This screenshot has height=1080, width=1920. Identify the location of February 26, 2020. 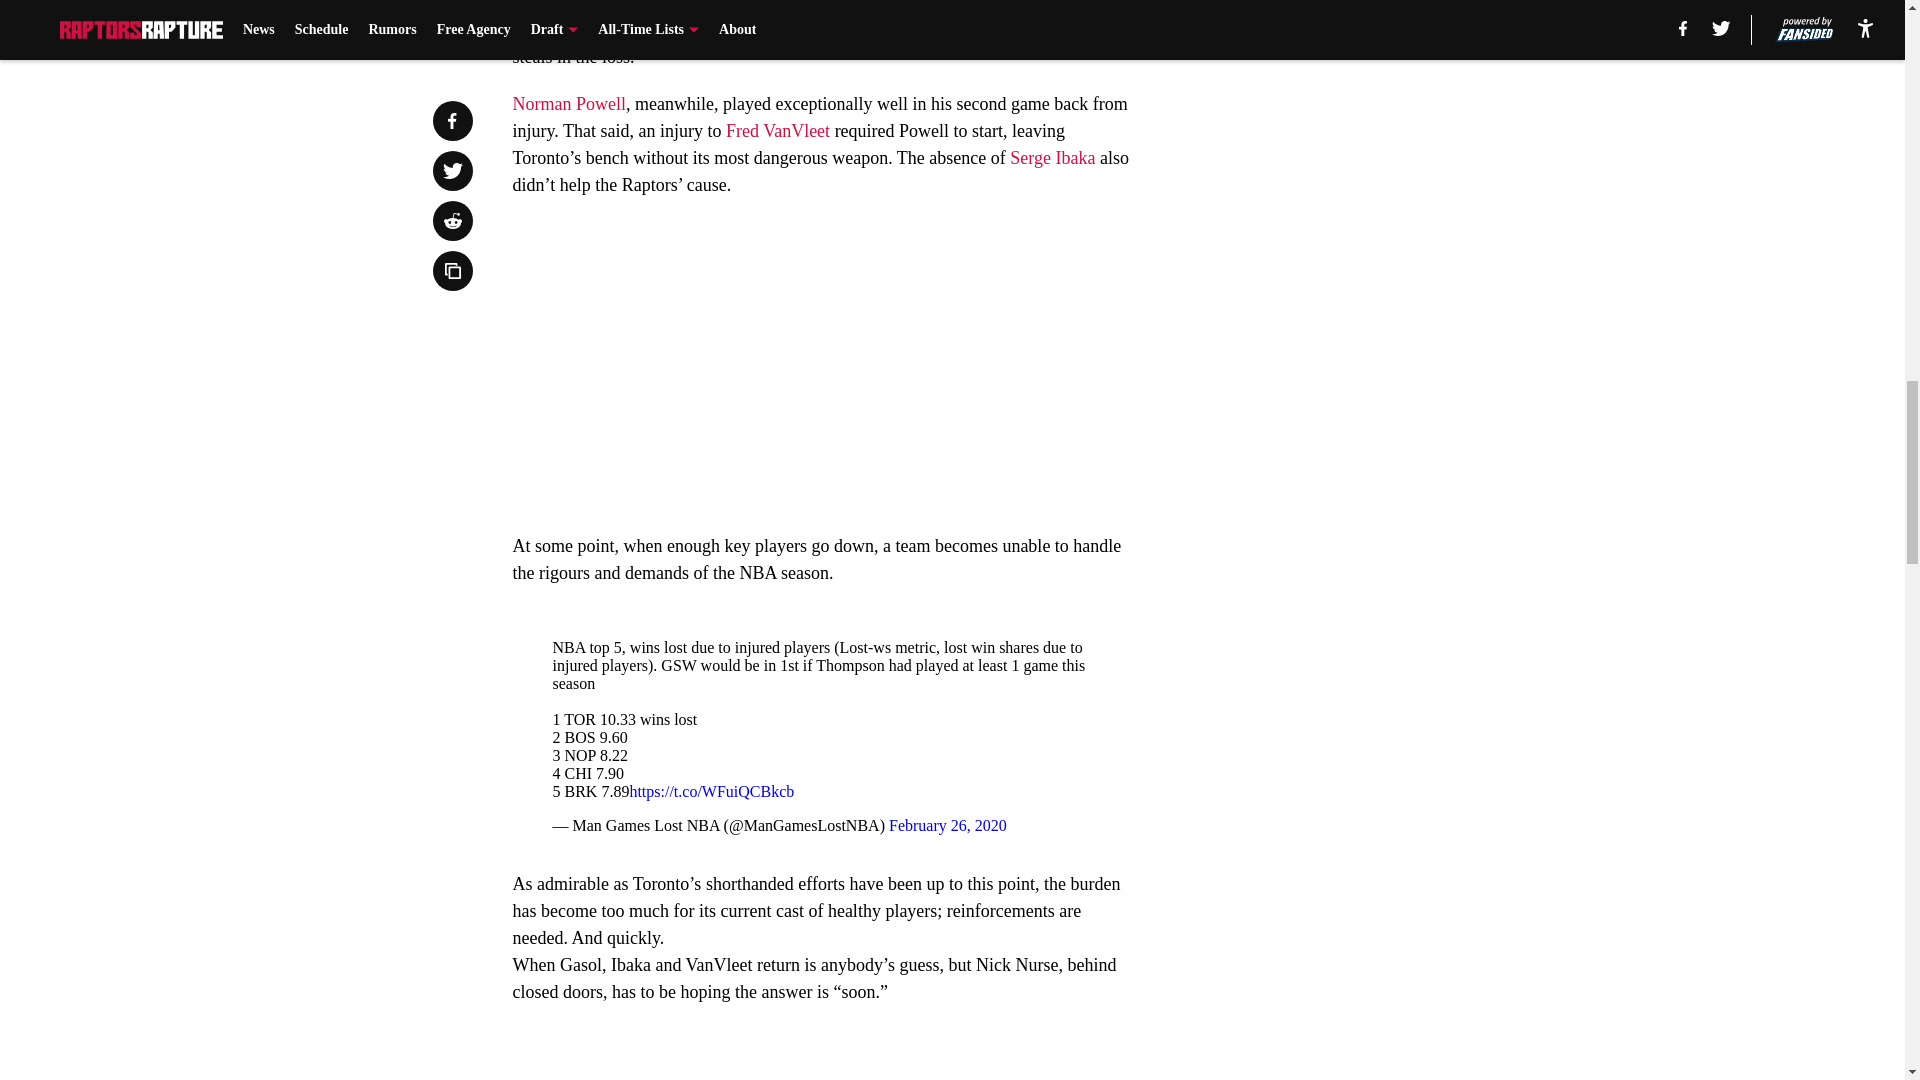
(947, 824).